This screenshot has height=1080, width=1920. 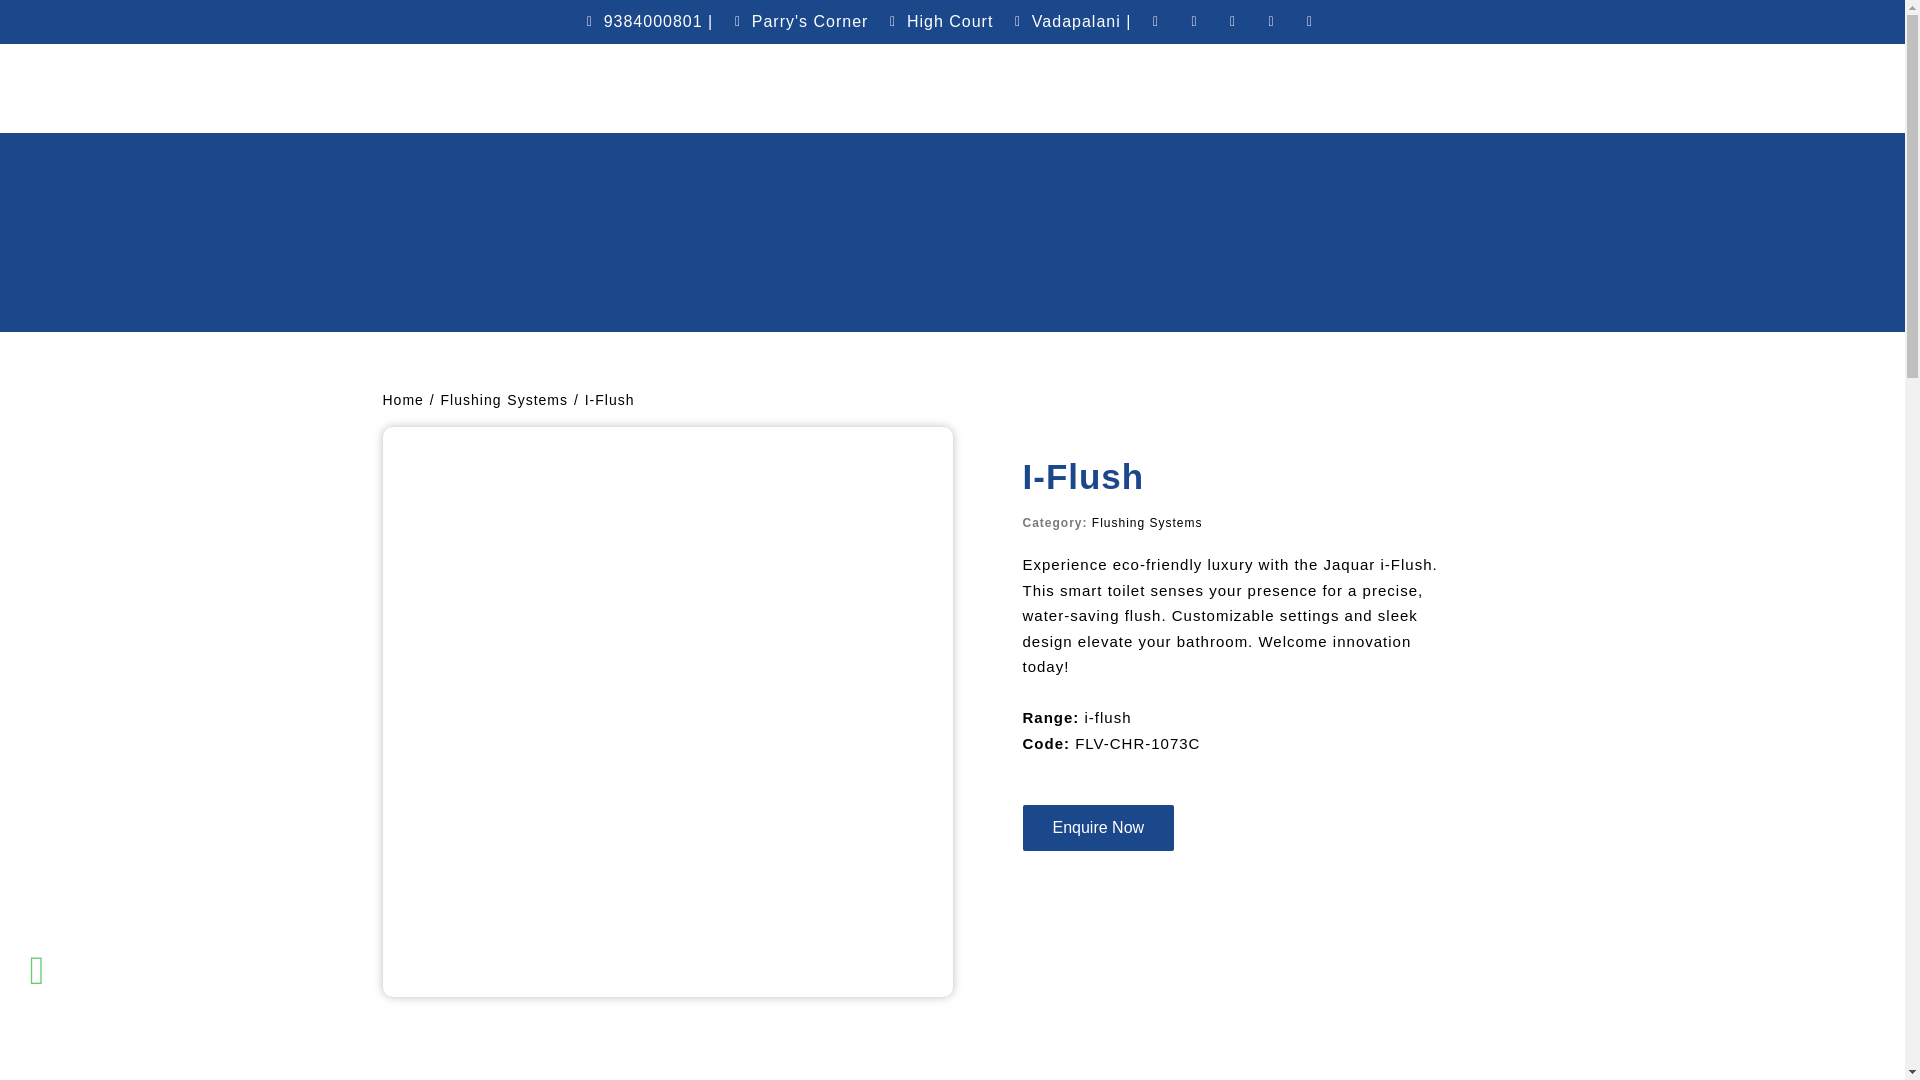 What do you see at coordinates (938, 21) in the screenshot?
I see `High Court` at bounding box center [938, 21].